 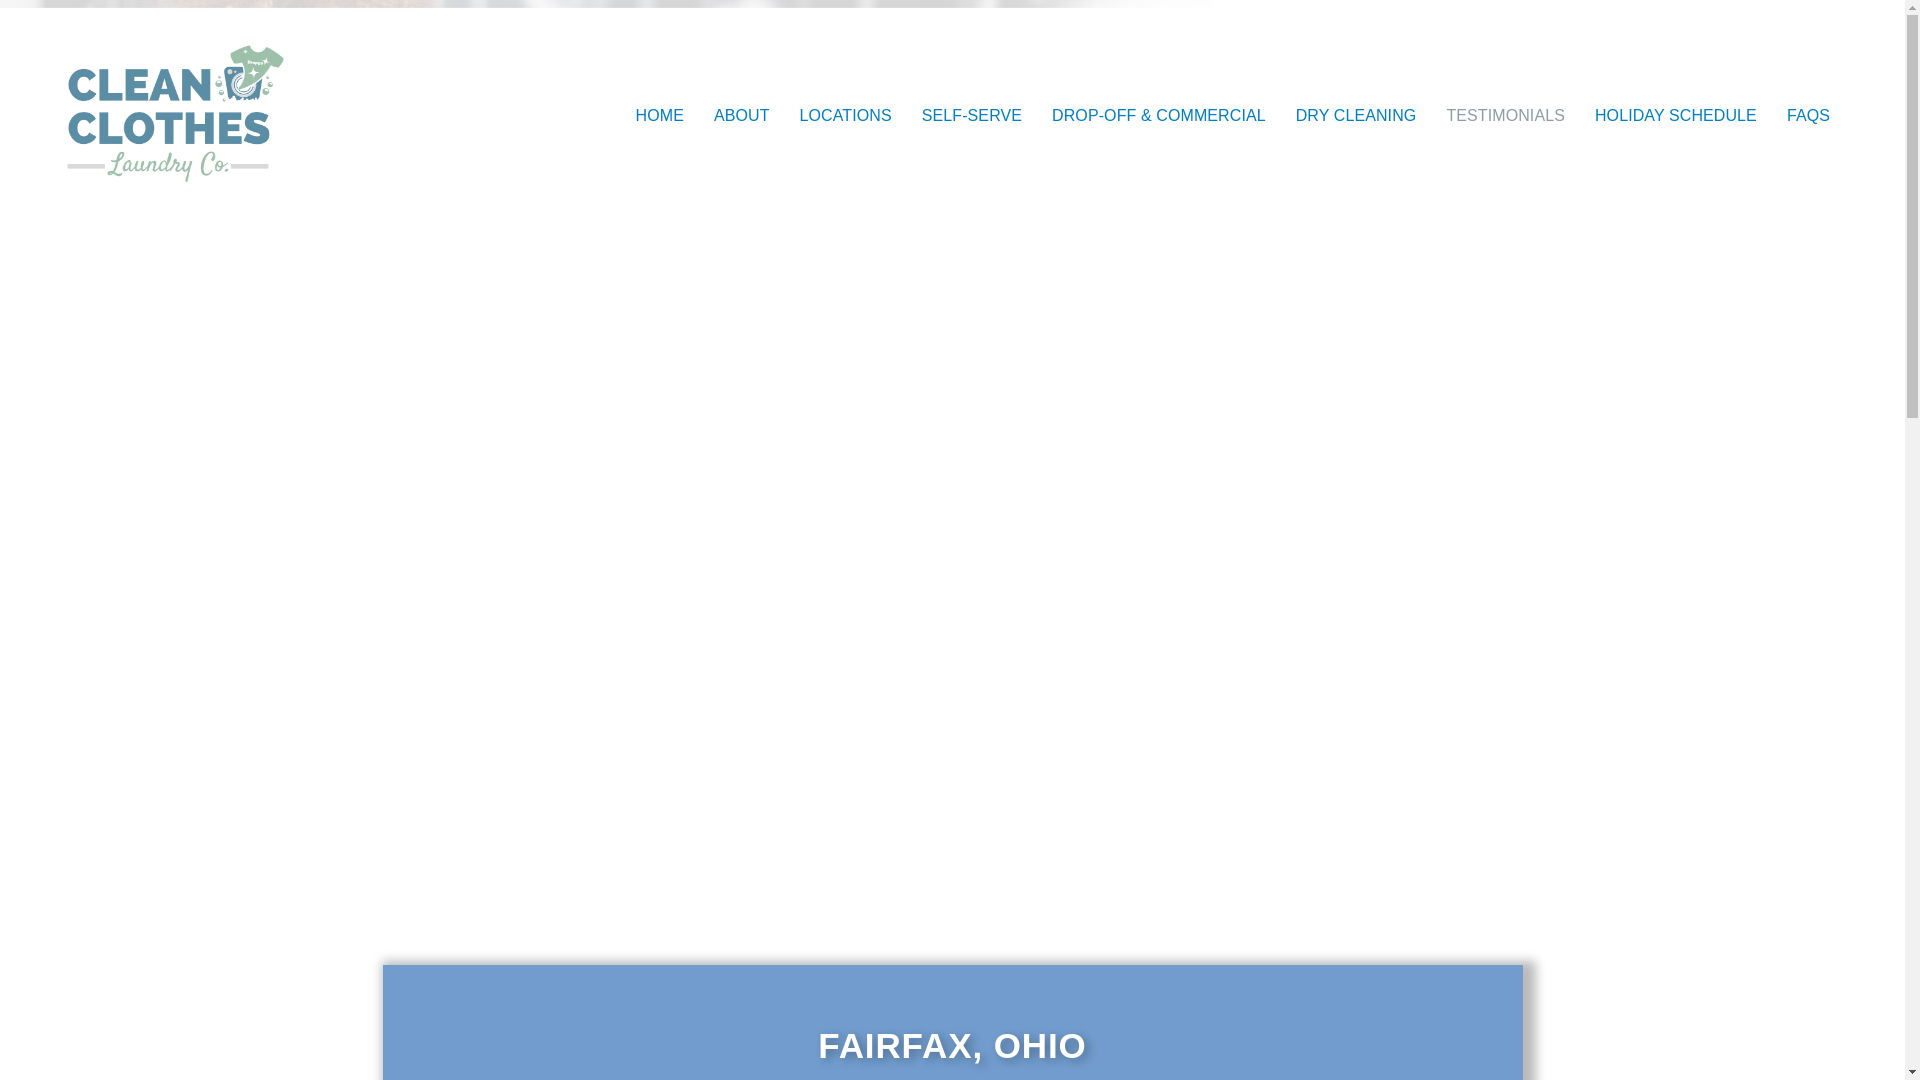 I want to click on FAQS, so click(x=1808, y=116).